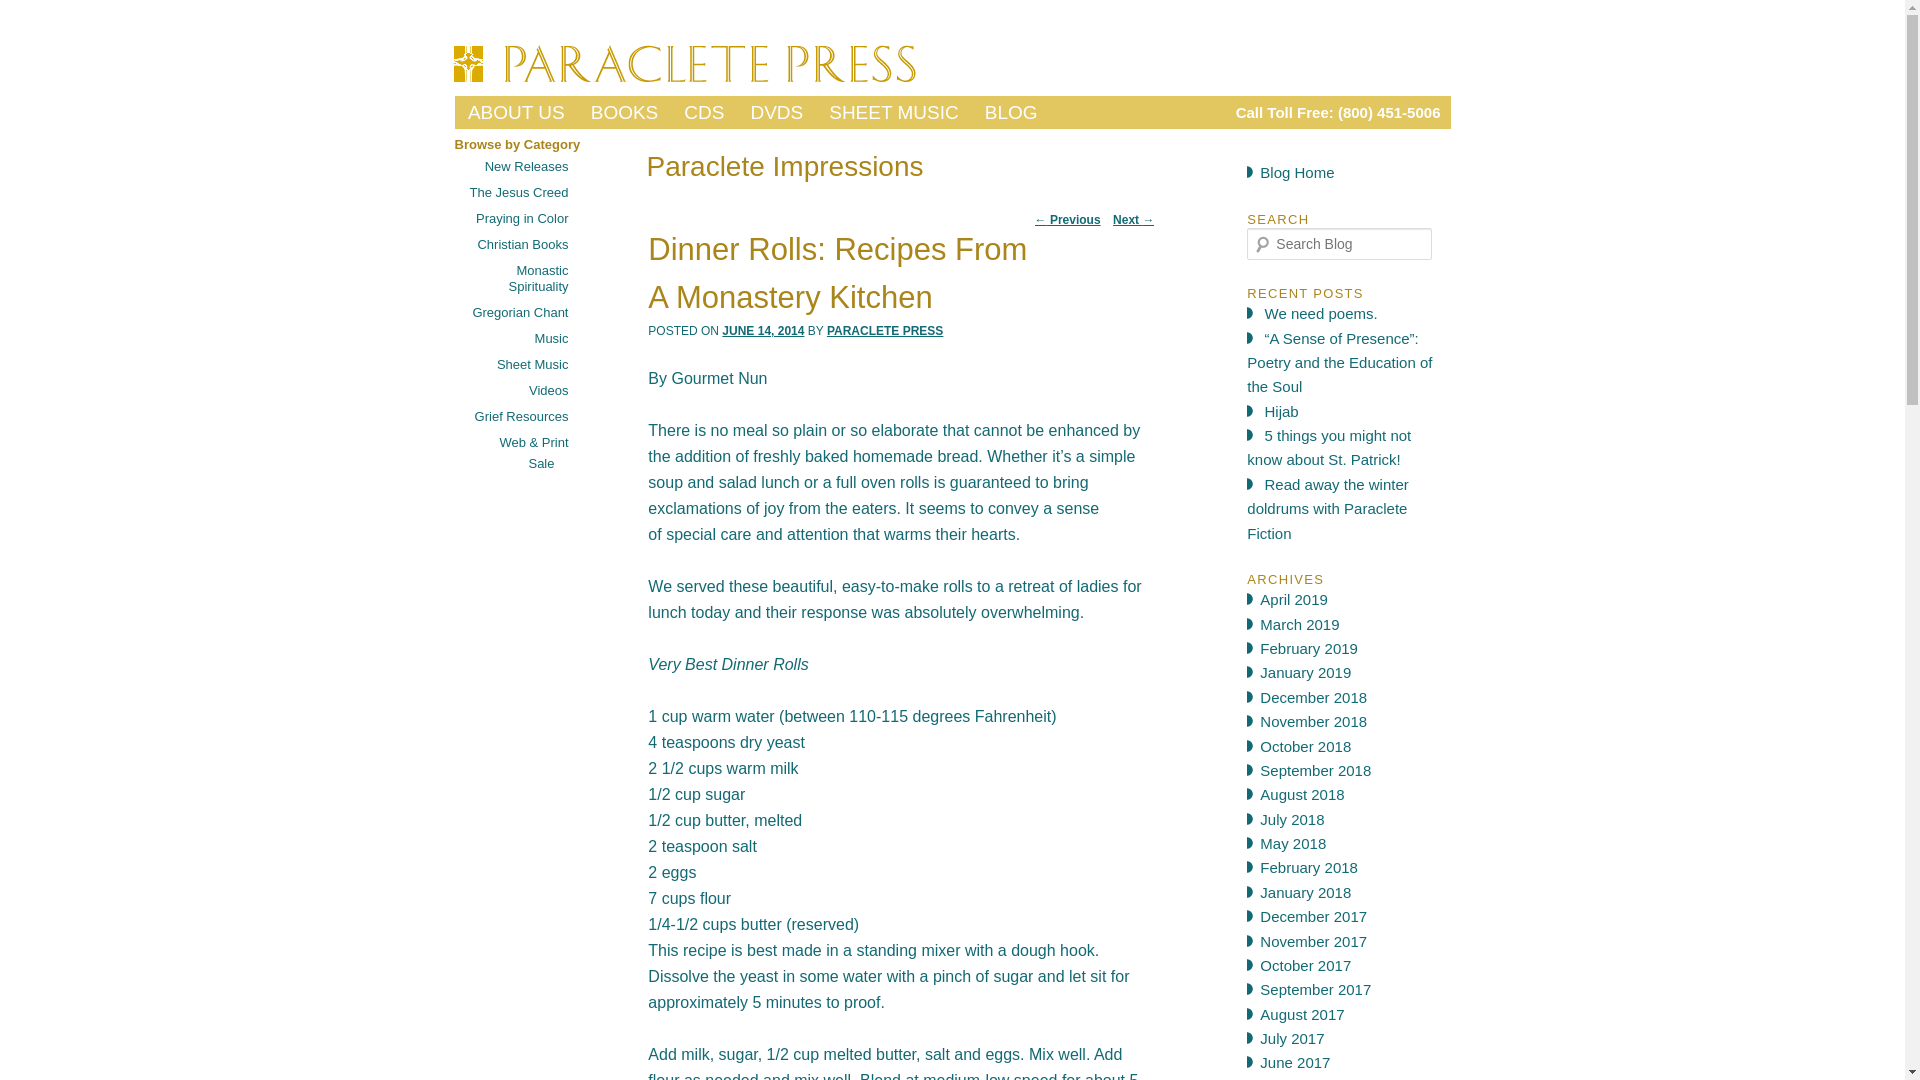 Image resolution: width=1920 pixels, height=1080 pixels. What do you see at coordinates (1296, 172) in the screenshot?
I see `Blog Home` at bounding box center [1296, 172].